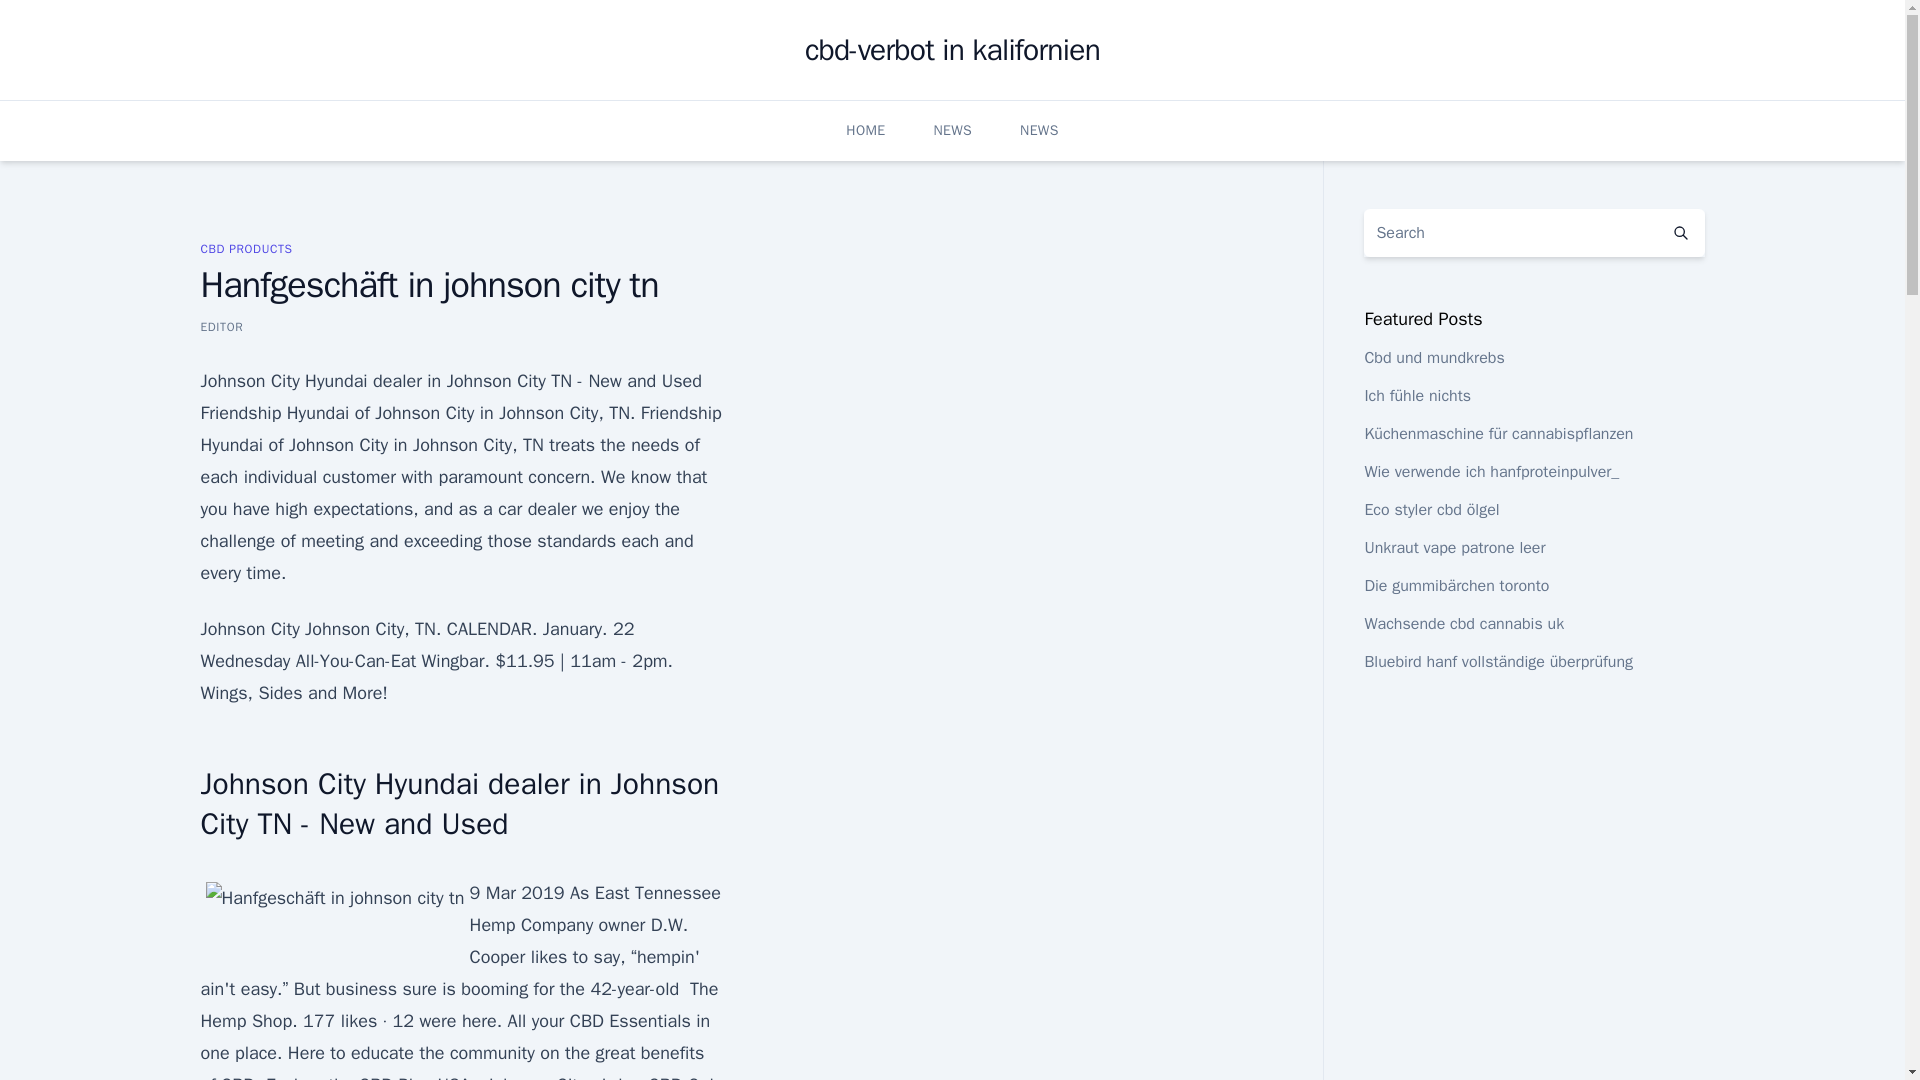  I want to click on Cbd und mundkrebs, so click(1433, 358).